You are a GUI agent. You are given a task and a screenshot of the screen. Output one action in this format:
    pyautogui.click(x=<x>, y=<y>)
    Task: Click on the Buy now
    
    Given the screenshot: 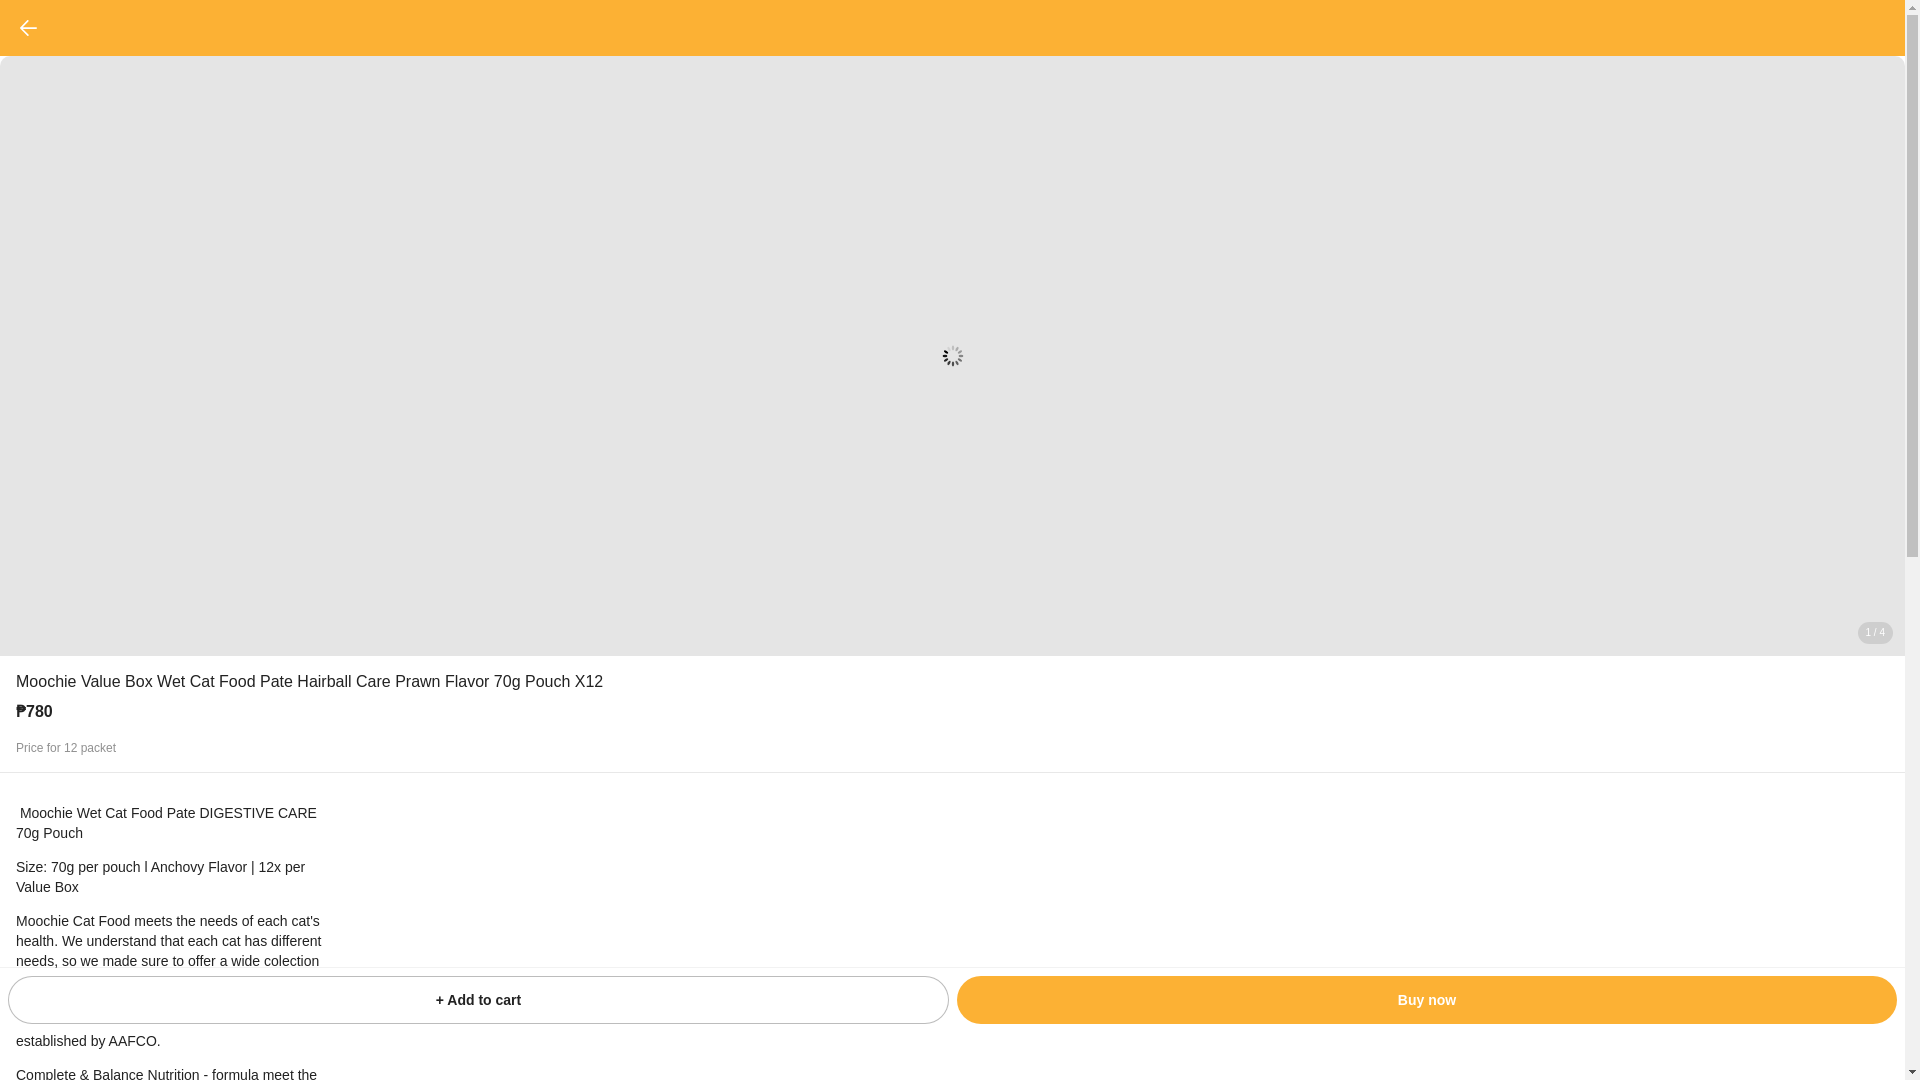 What is the action you would take?
    pyautogui.click(x=1426, y=1000)
    